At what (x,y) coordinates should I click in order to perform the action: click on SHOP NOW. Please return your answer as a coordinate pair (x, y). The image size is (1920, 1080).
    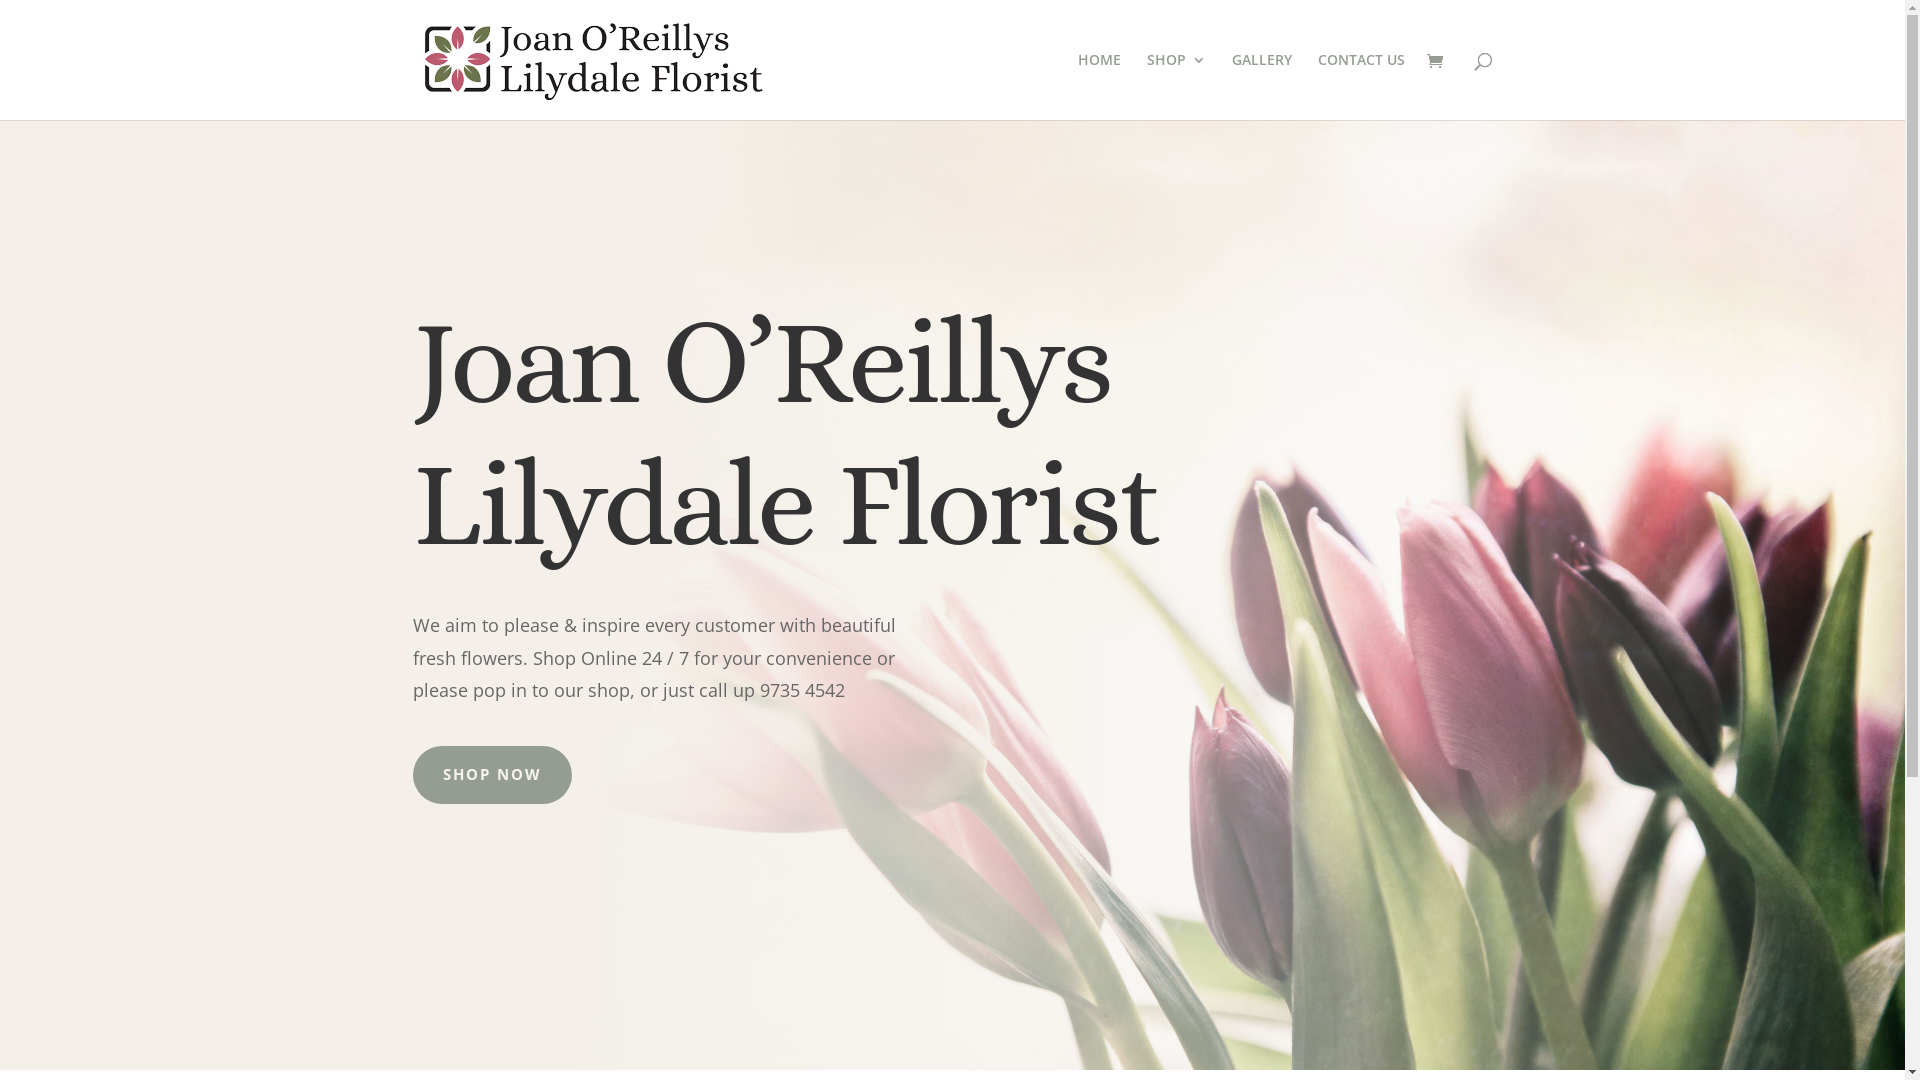
    Looking at the image, I should click on (492, 775).